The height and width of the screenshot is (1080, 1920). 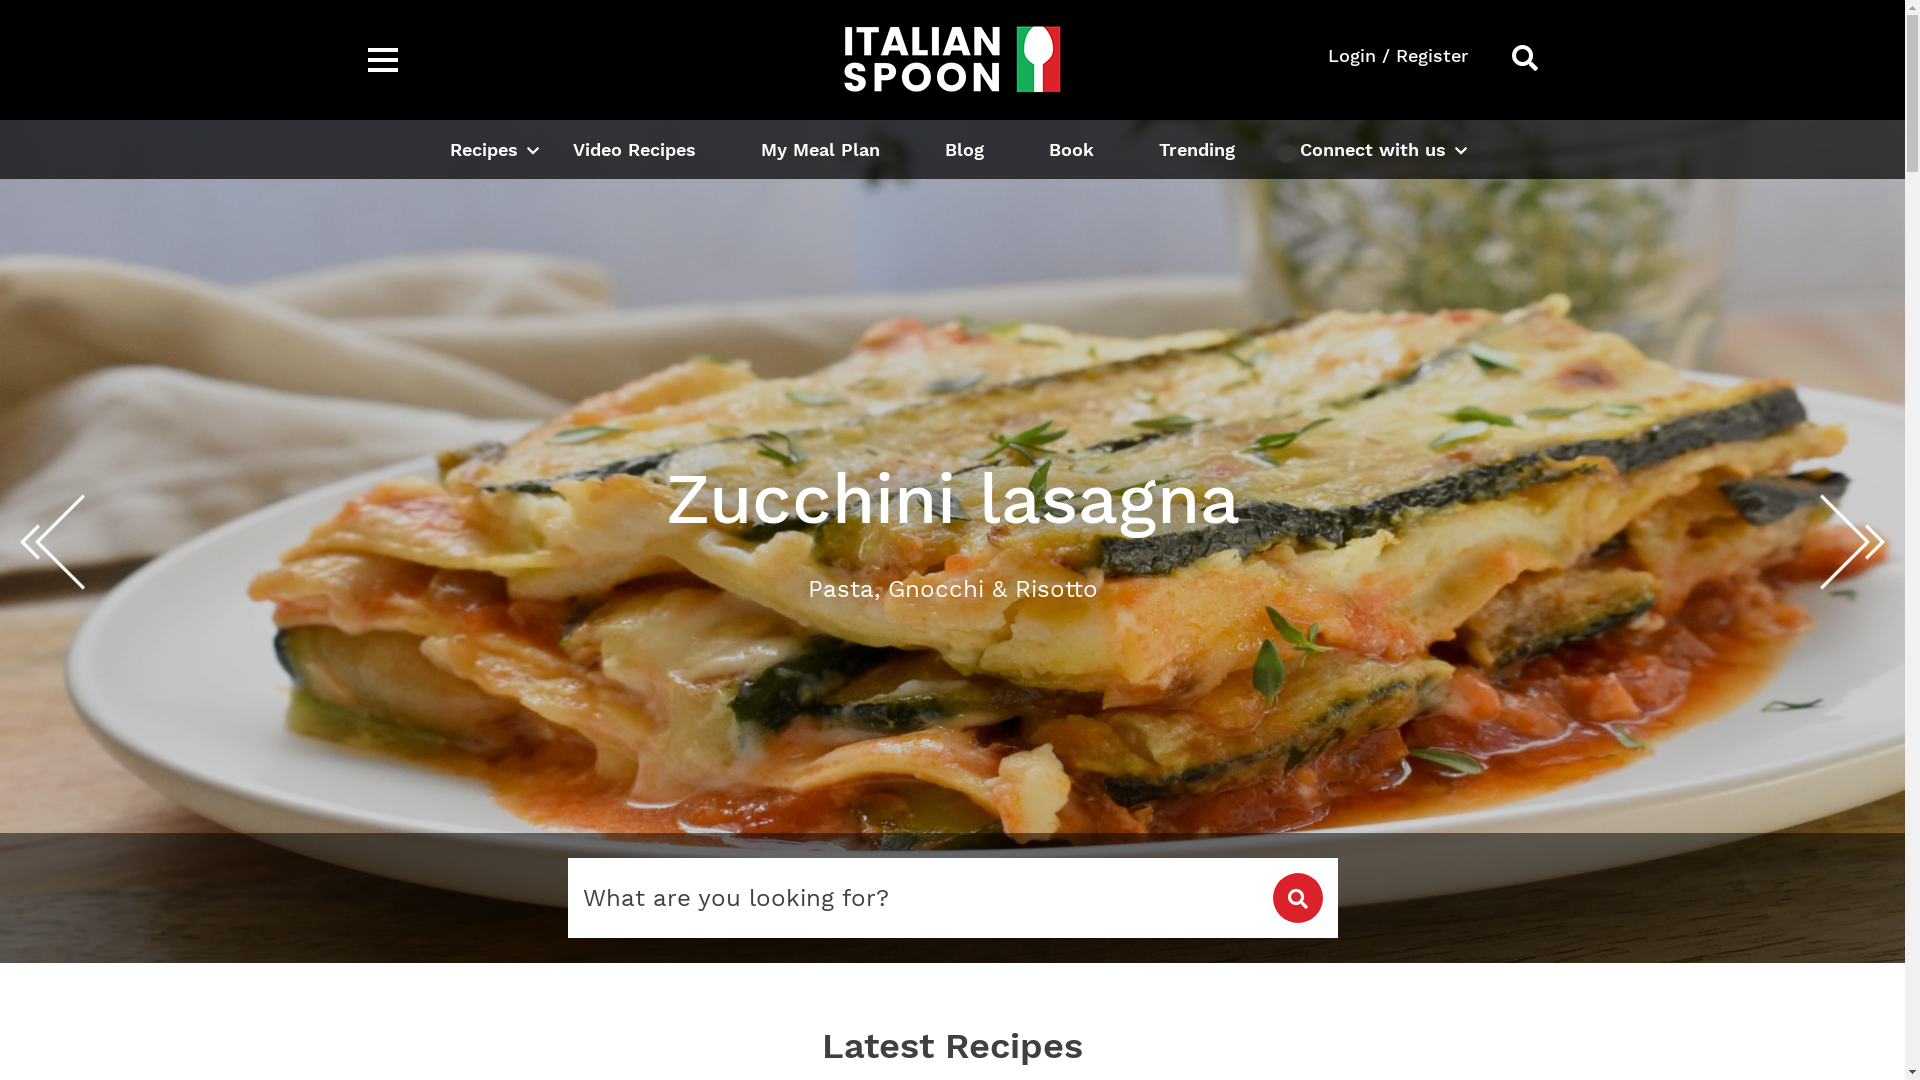 I want to click on Italian Spoon, so click(x=952, y=59).